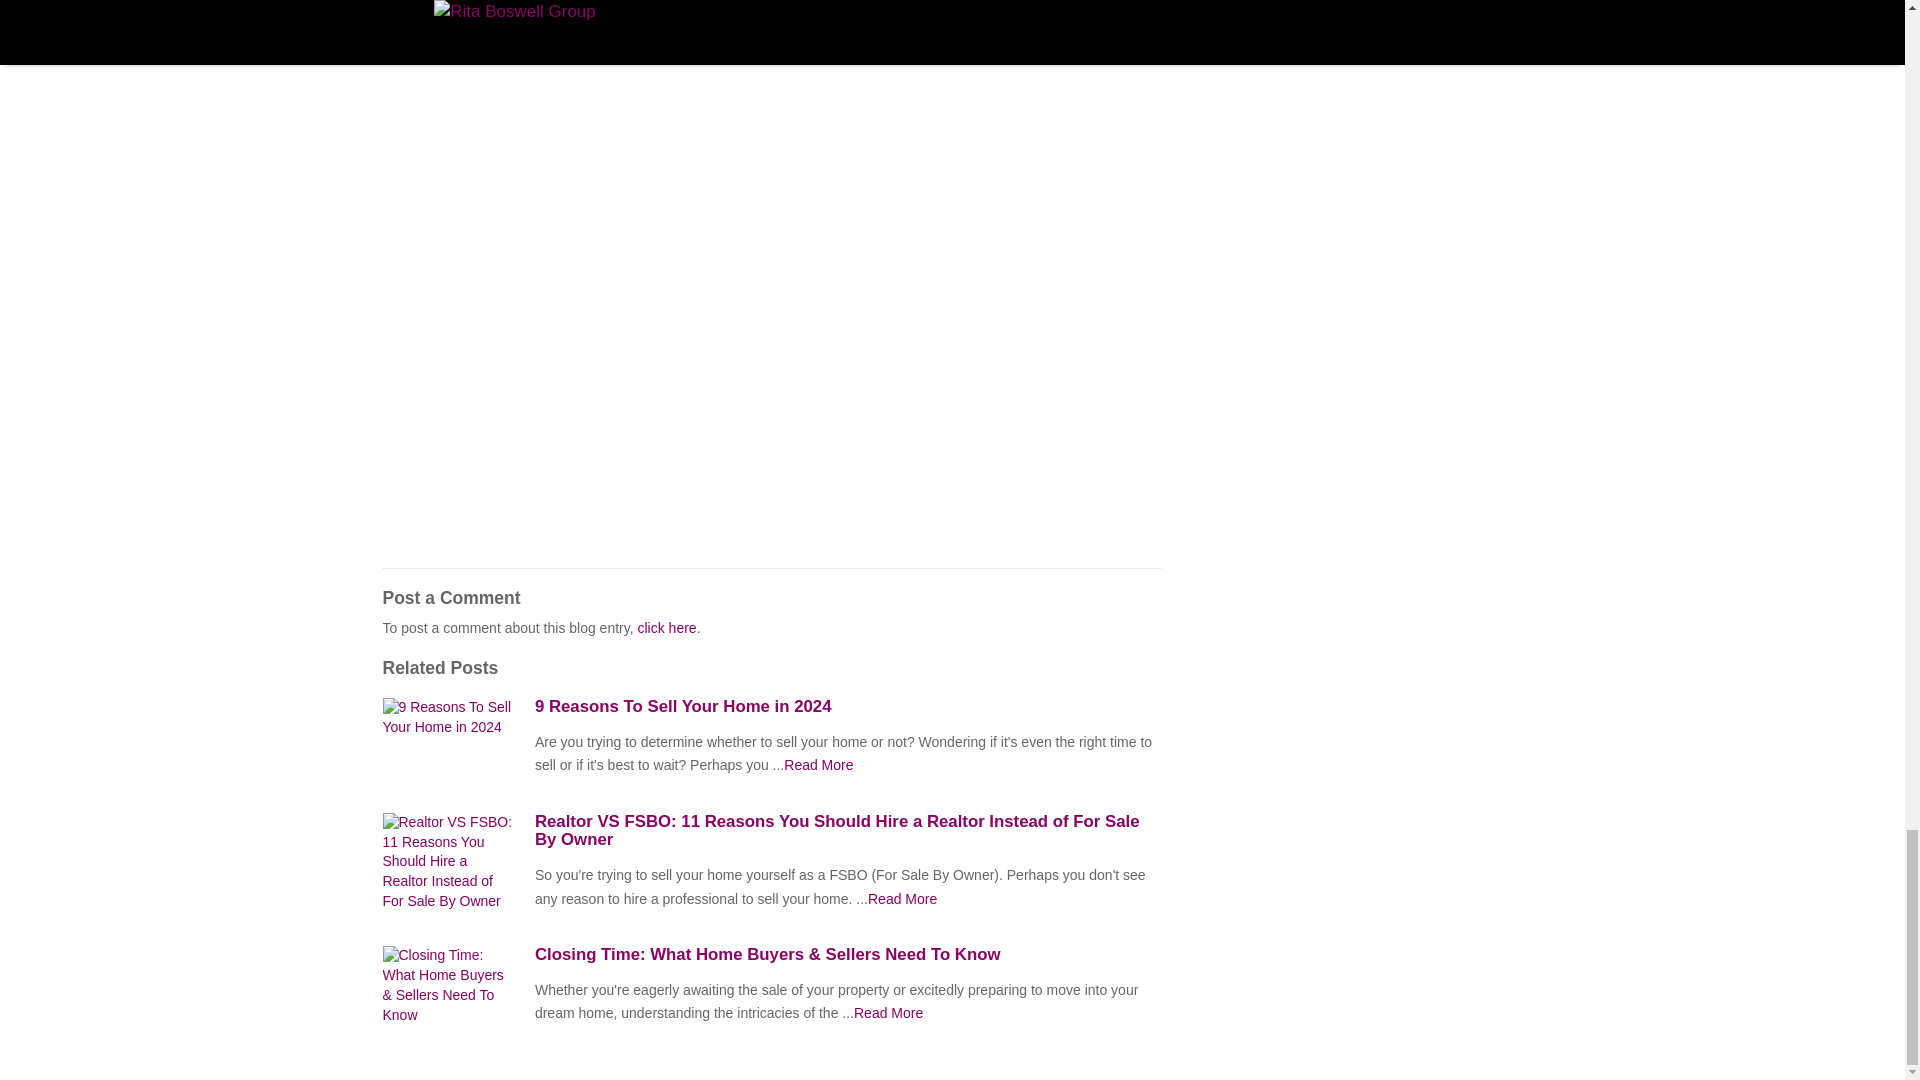  What do you see at coordinates (902, 899) in the screenshot?
I see `Everything You Need To Know About ` at bounding box center [902, 899].